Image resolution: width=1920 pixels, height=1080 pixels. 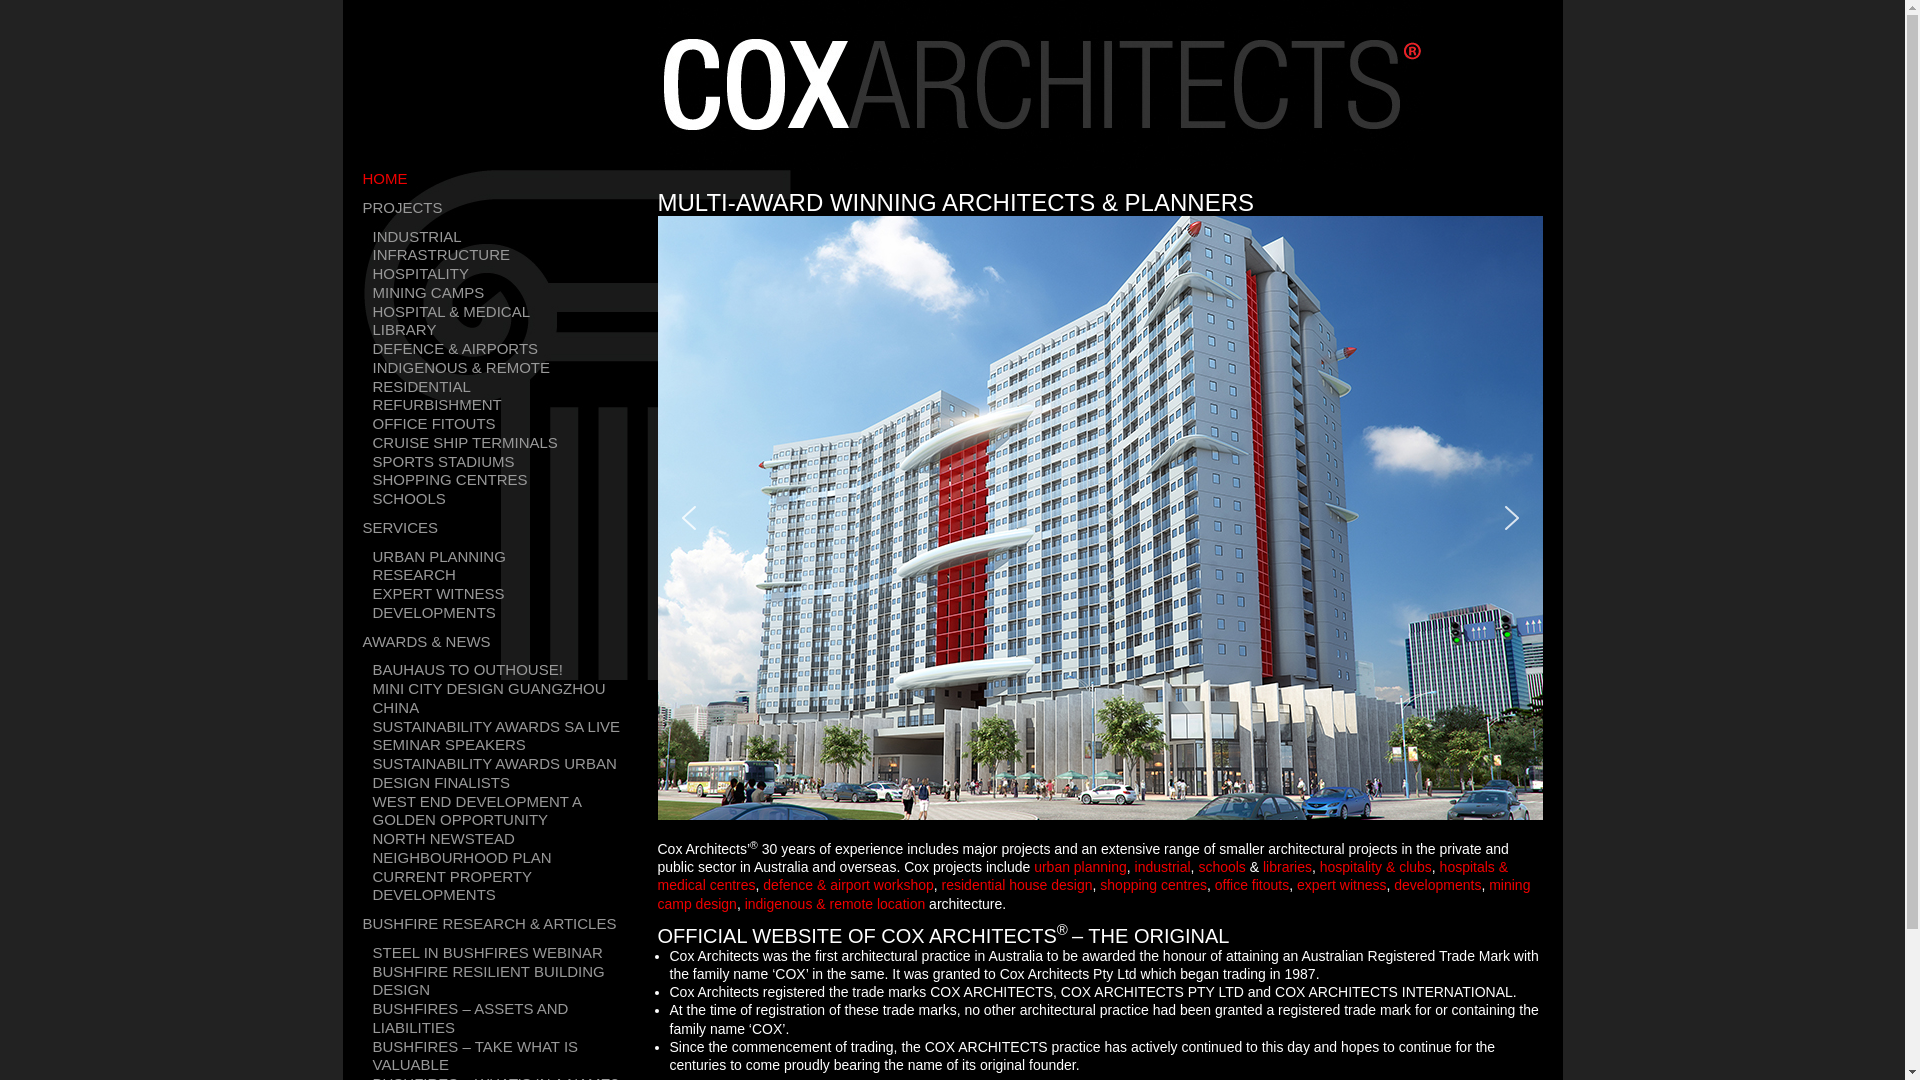 I want to click on INFRASTRUCTURE, so click(x=441, y=256).